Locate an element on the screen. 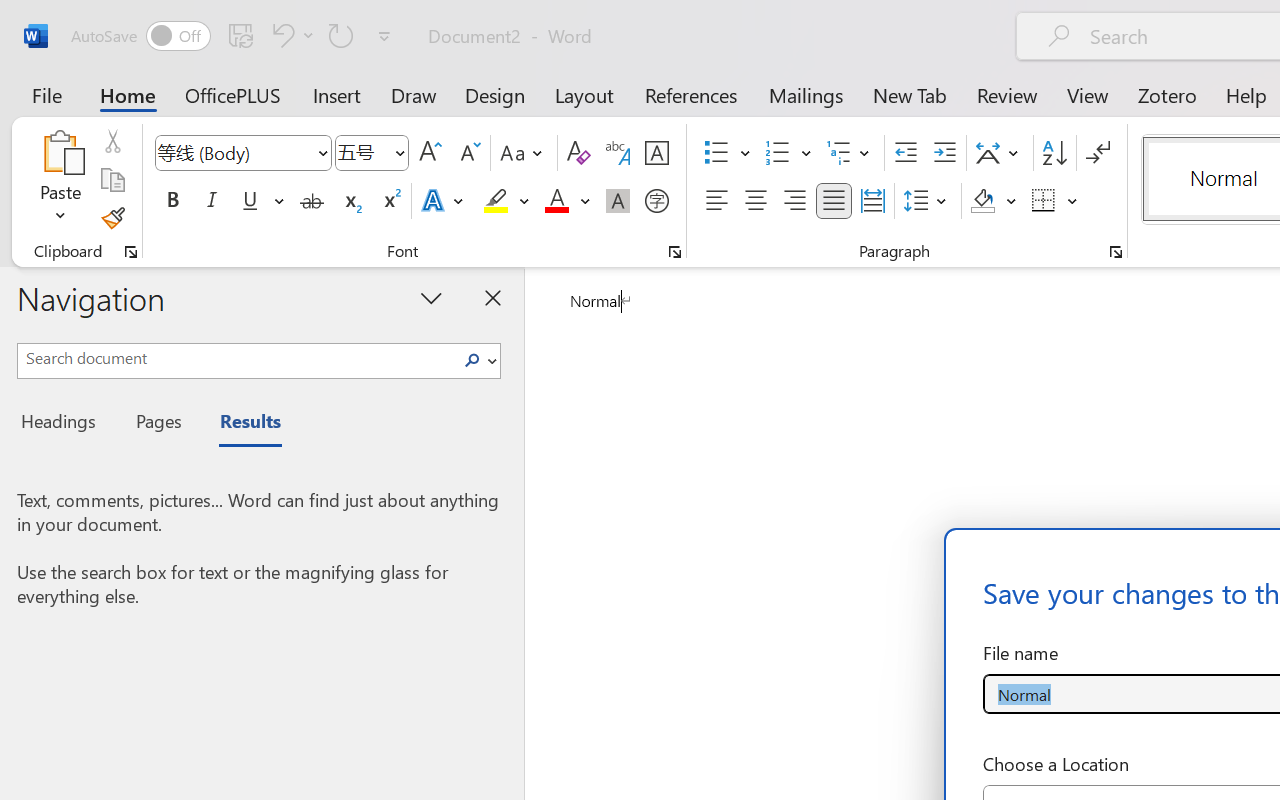 The width and height of the screenshot is (1280, 800). Text Highlight Color Yellow is located at coordinates (496, 201).